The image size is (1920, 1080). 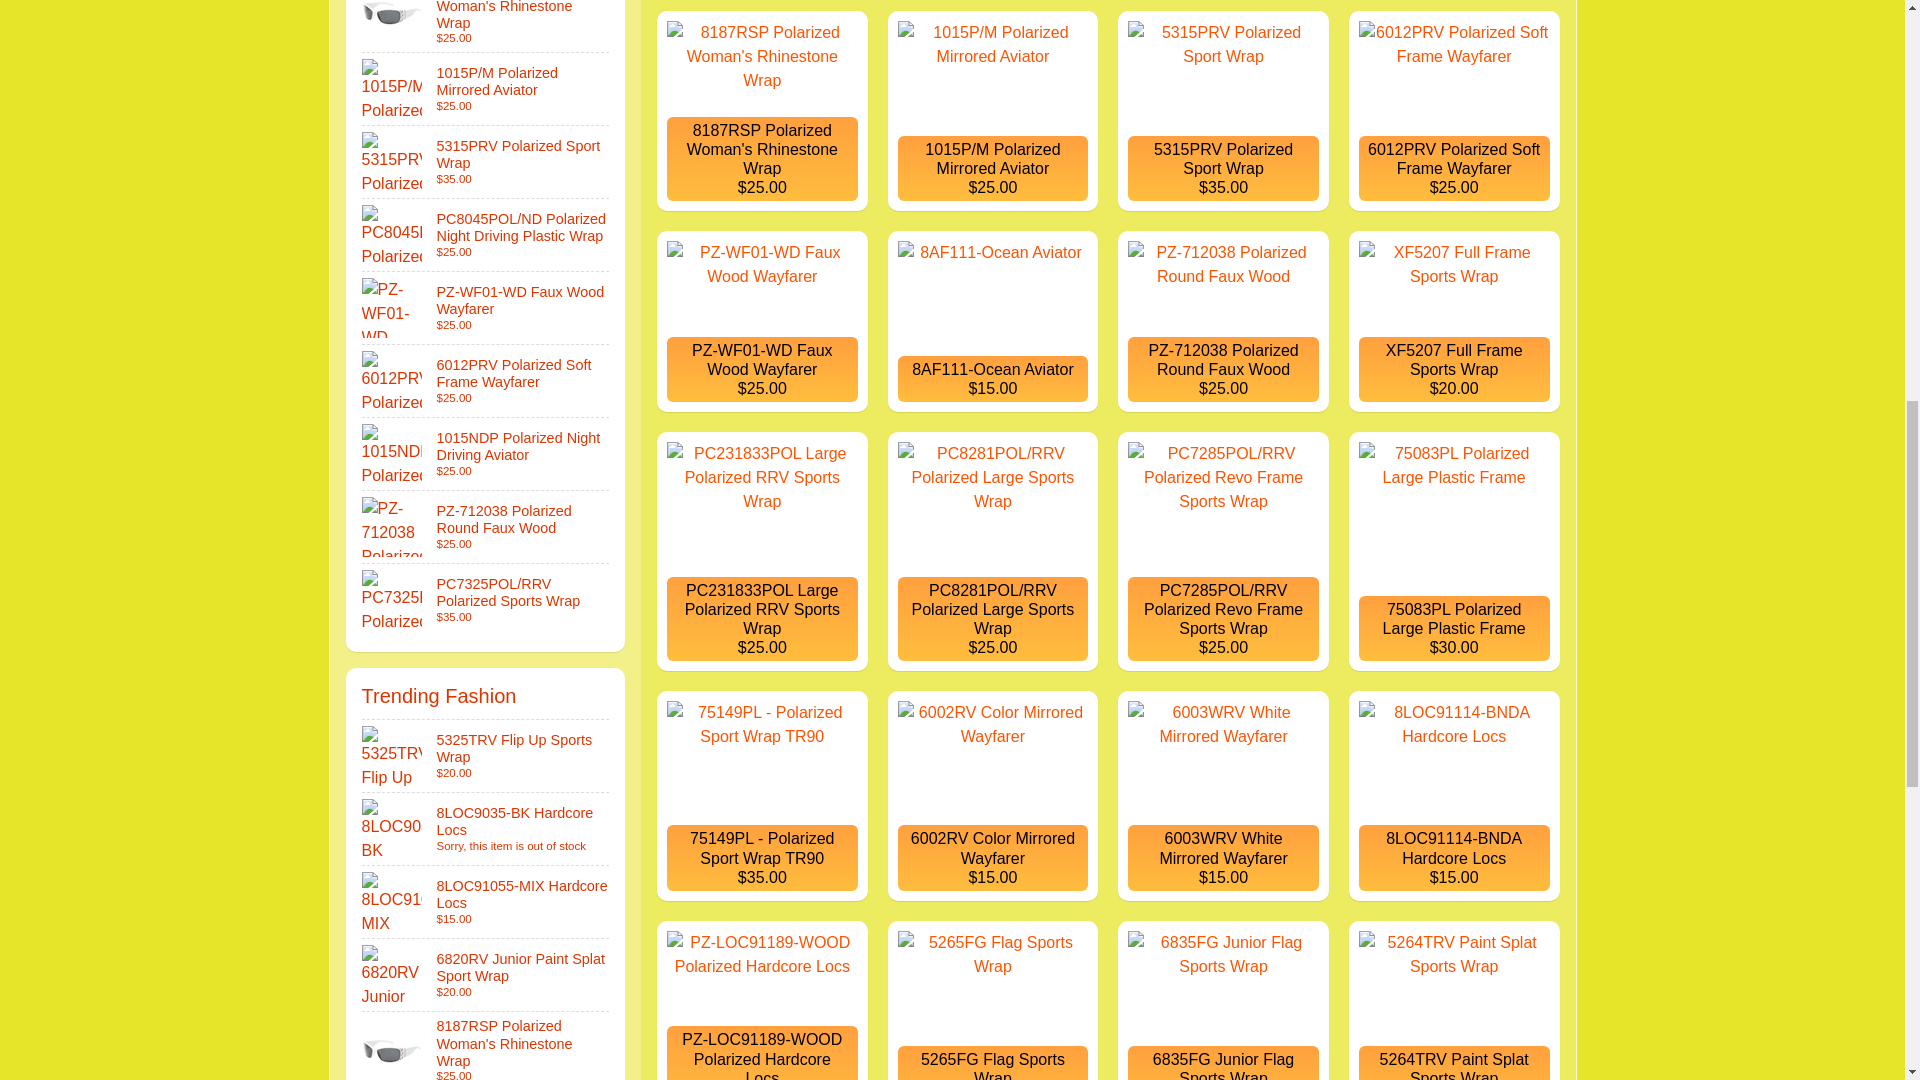 I want to click on 5315PRV Polarized Sport Wrap, so click(x=486, y=162).